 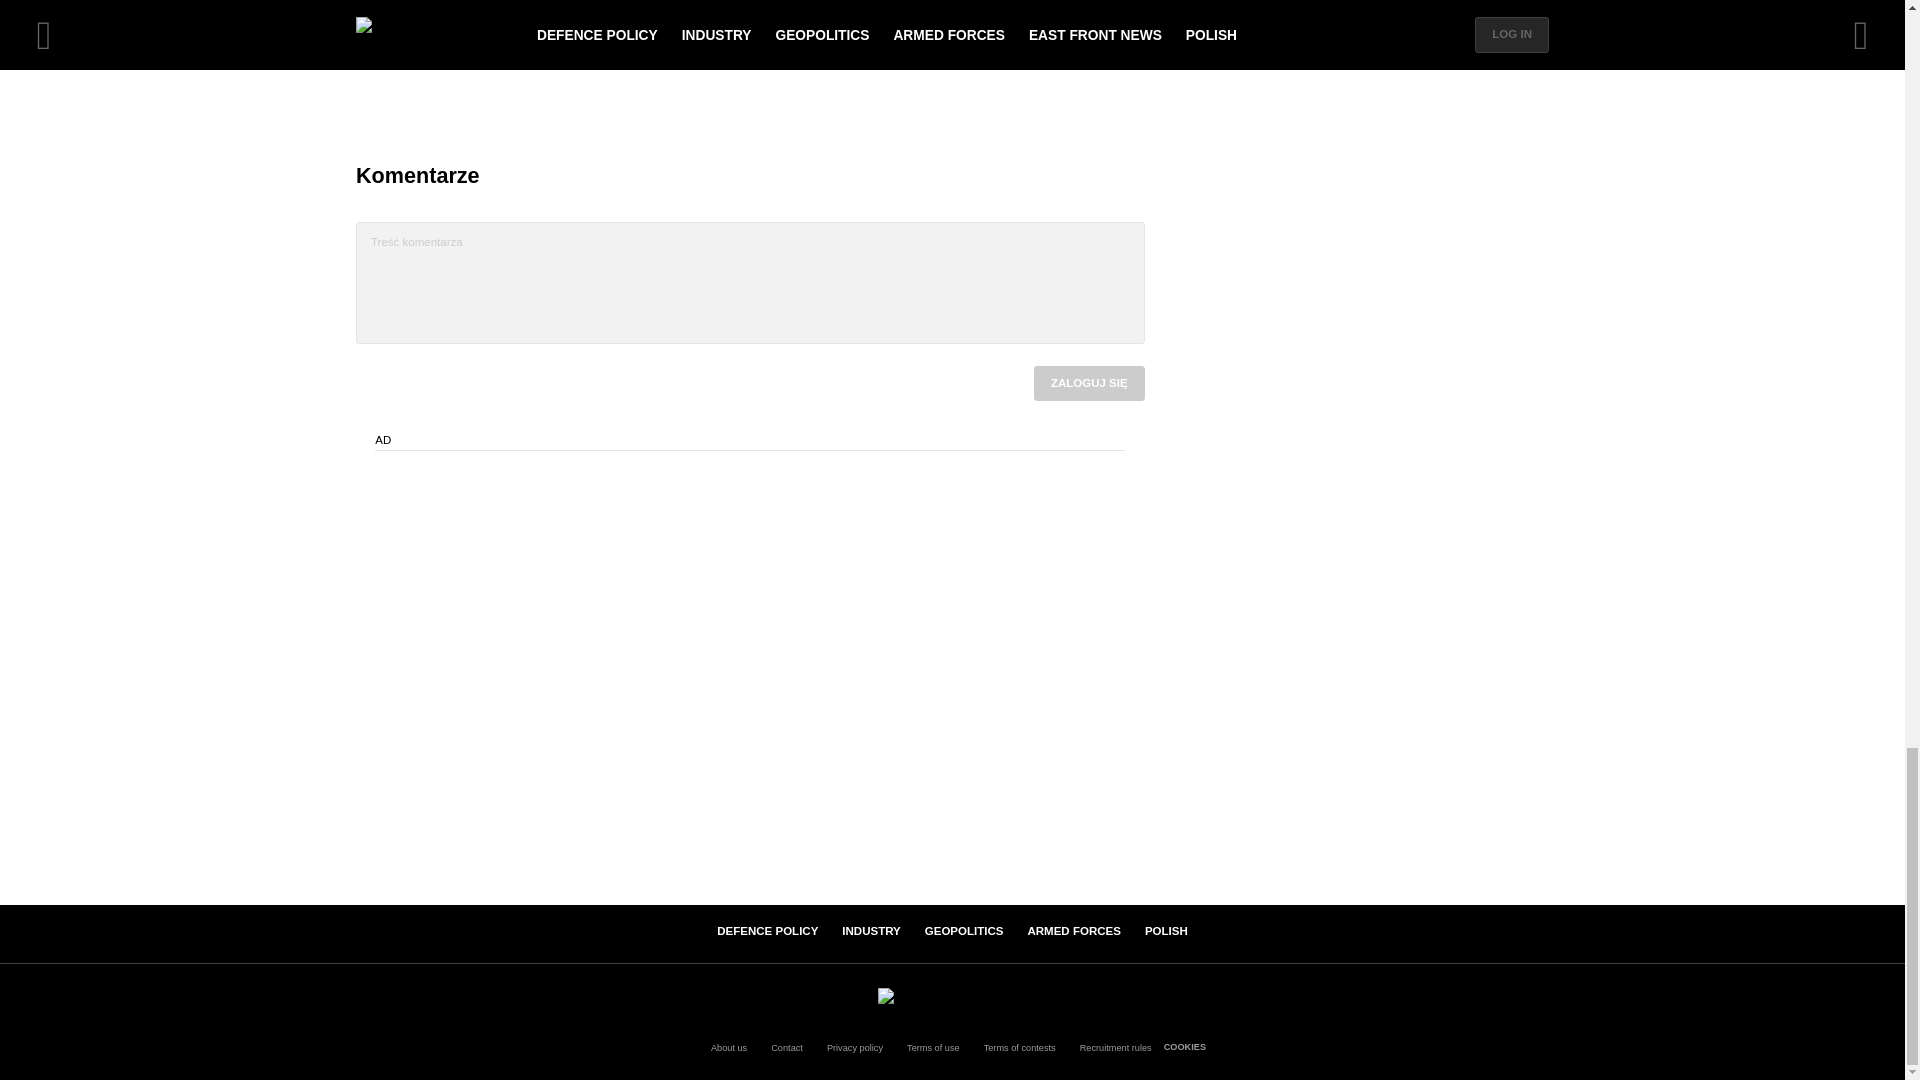 I want to click on DEFENCE POLICY, so click(x=766, y=930).